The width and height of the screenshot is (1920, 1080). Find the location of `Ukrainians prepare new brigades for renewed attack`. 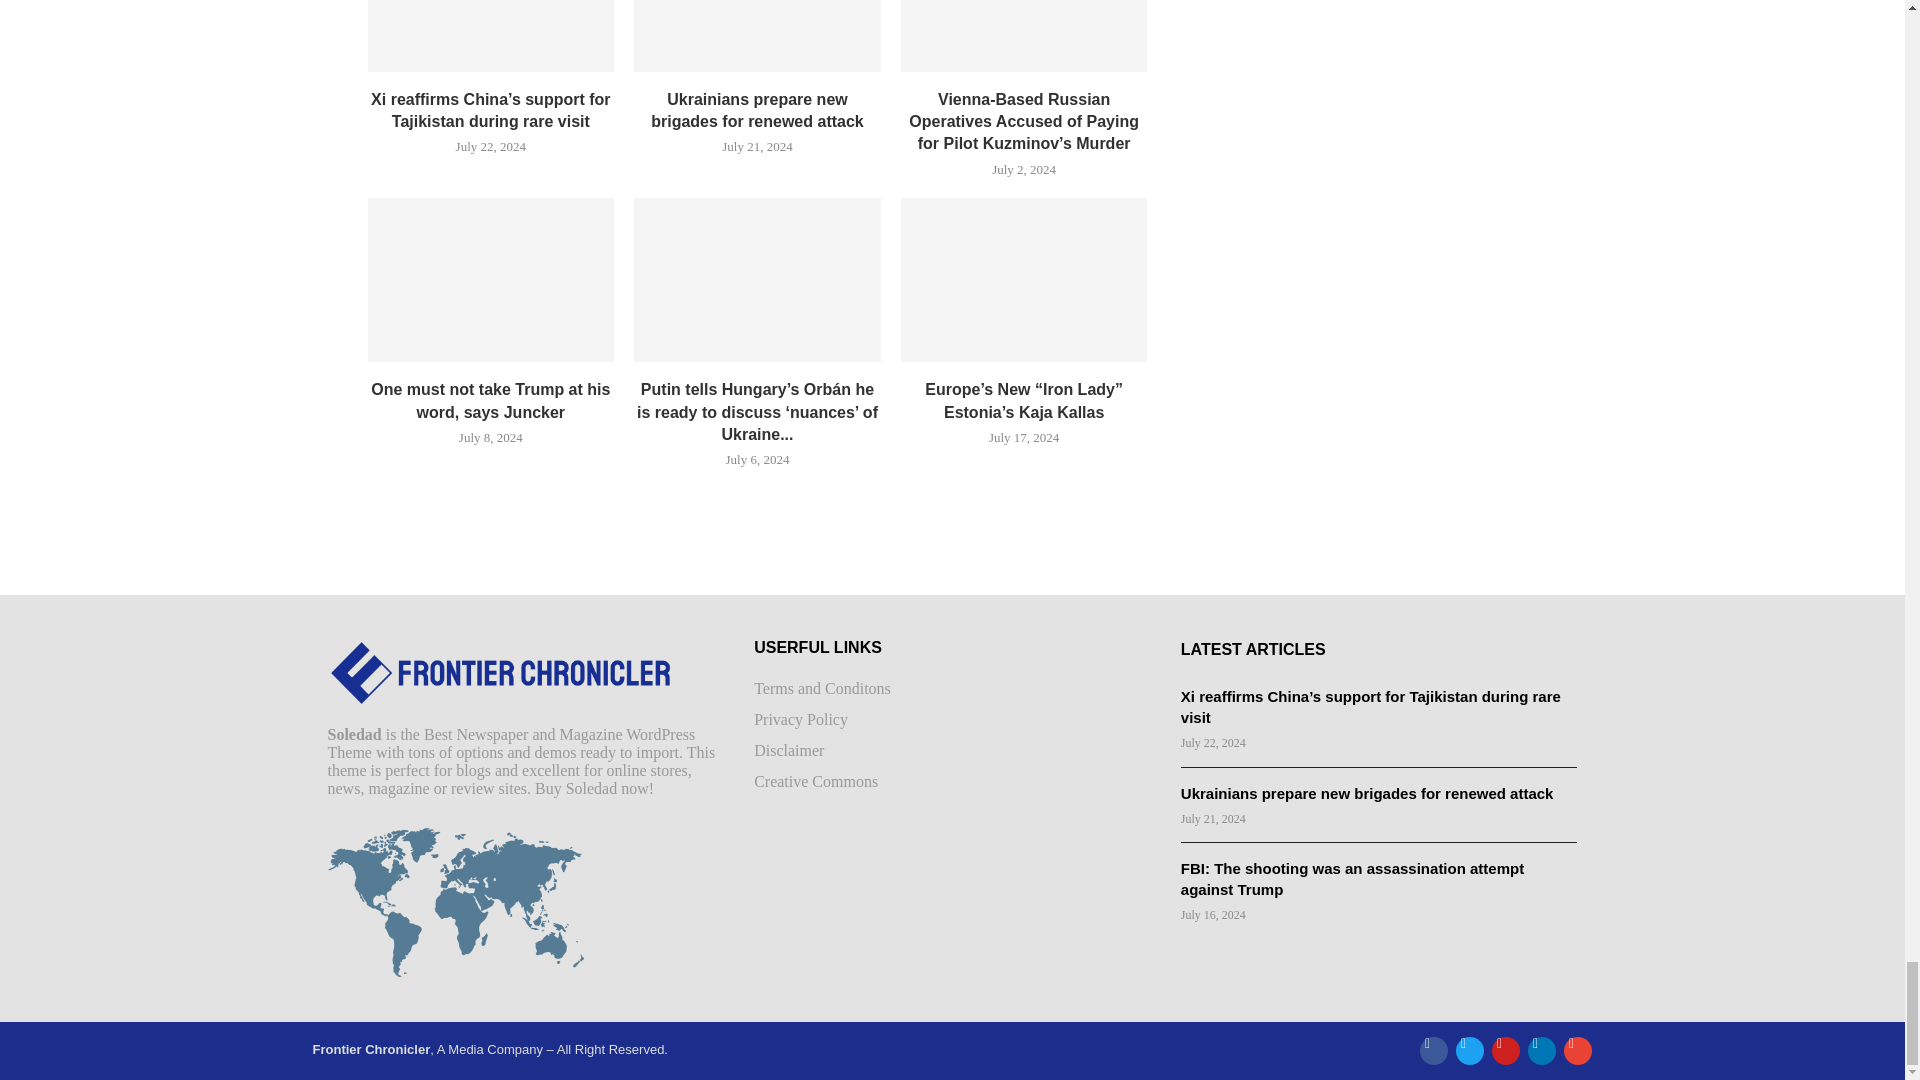

Ukrainians prepare new brigades for renewed attack is located at coordinates (757, 36).